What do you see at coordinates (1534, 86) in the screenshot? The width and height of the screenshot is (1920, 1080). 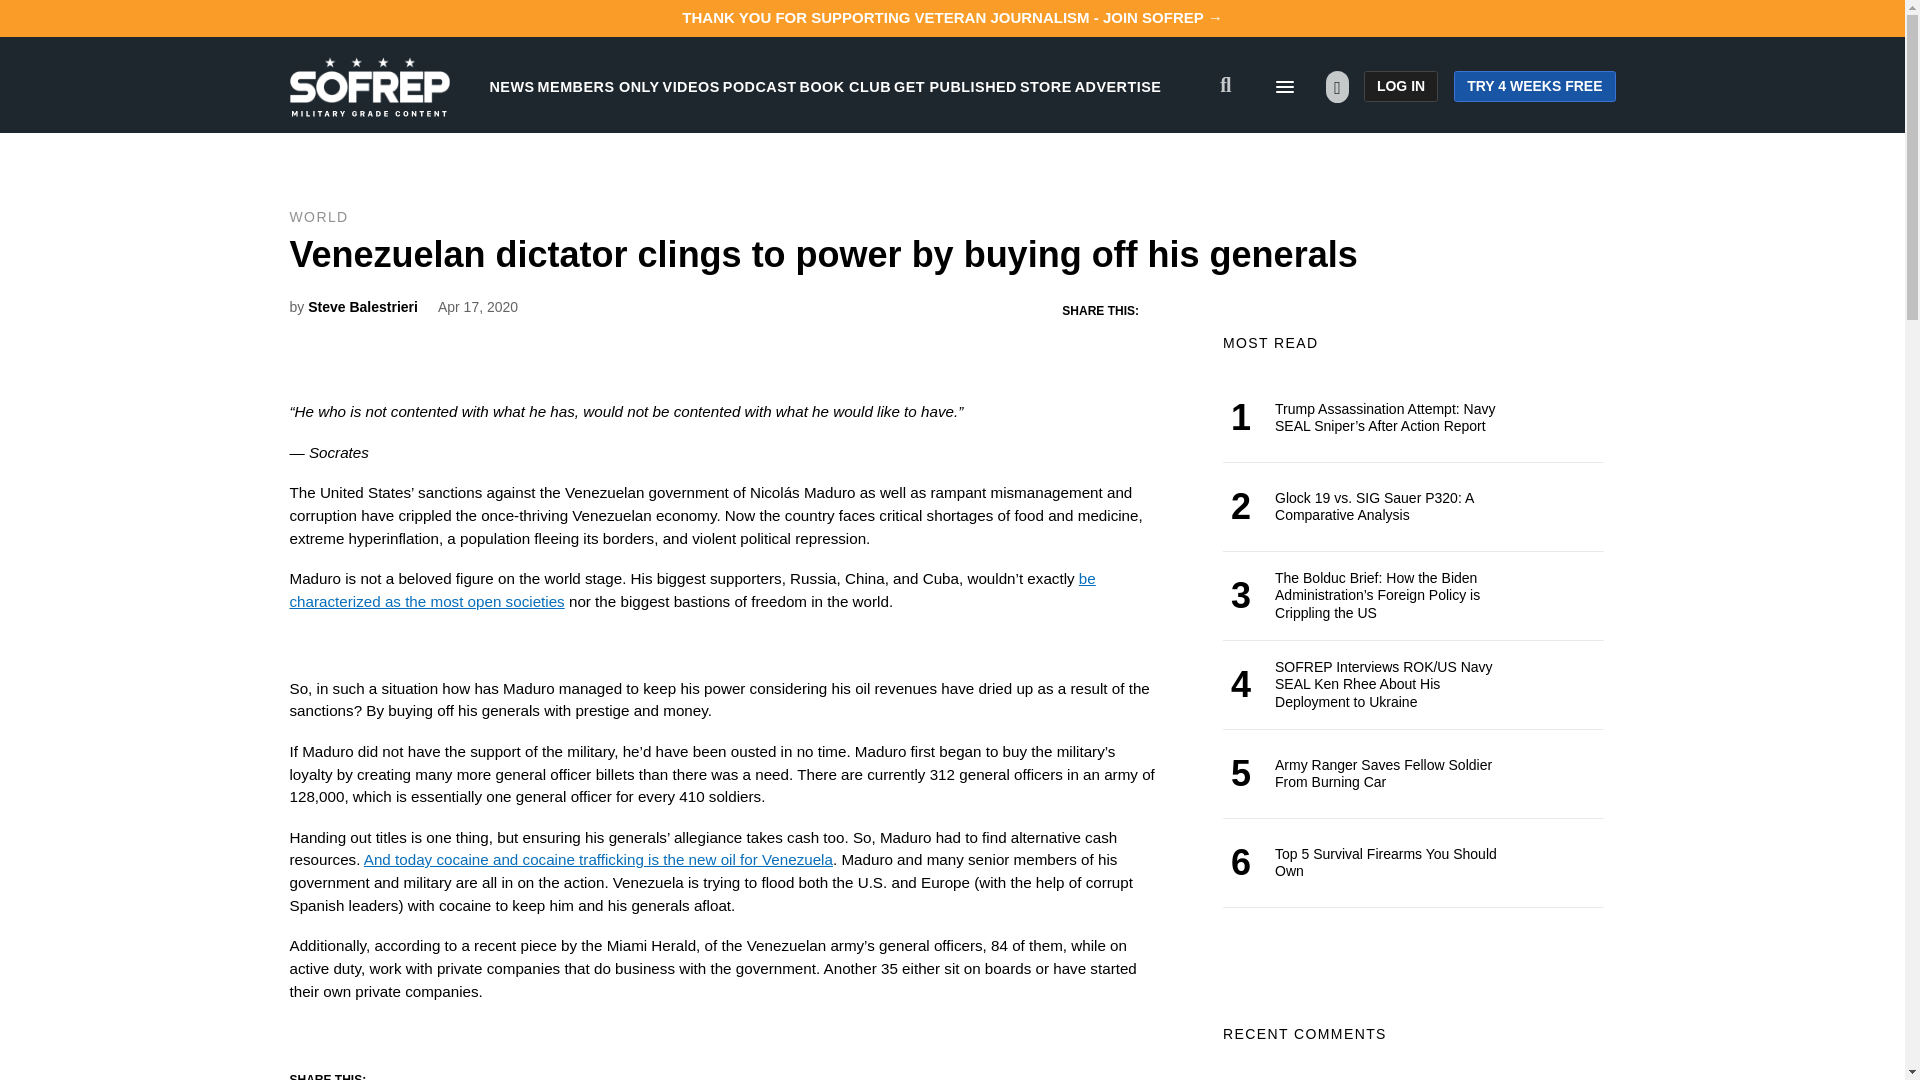 I see `TRY 4 WEEKS FREE` at bounding box center [1534, 86].